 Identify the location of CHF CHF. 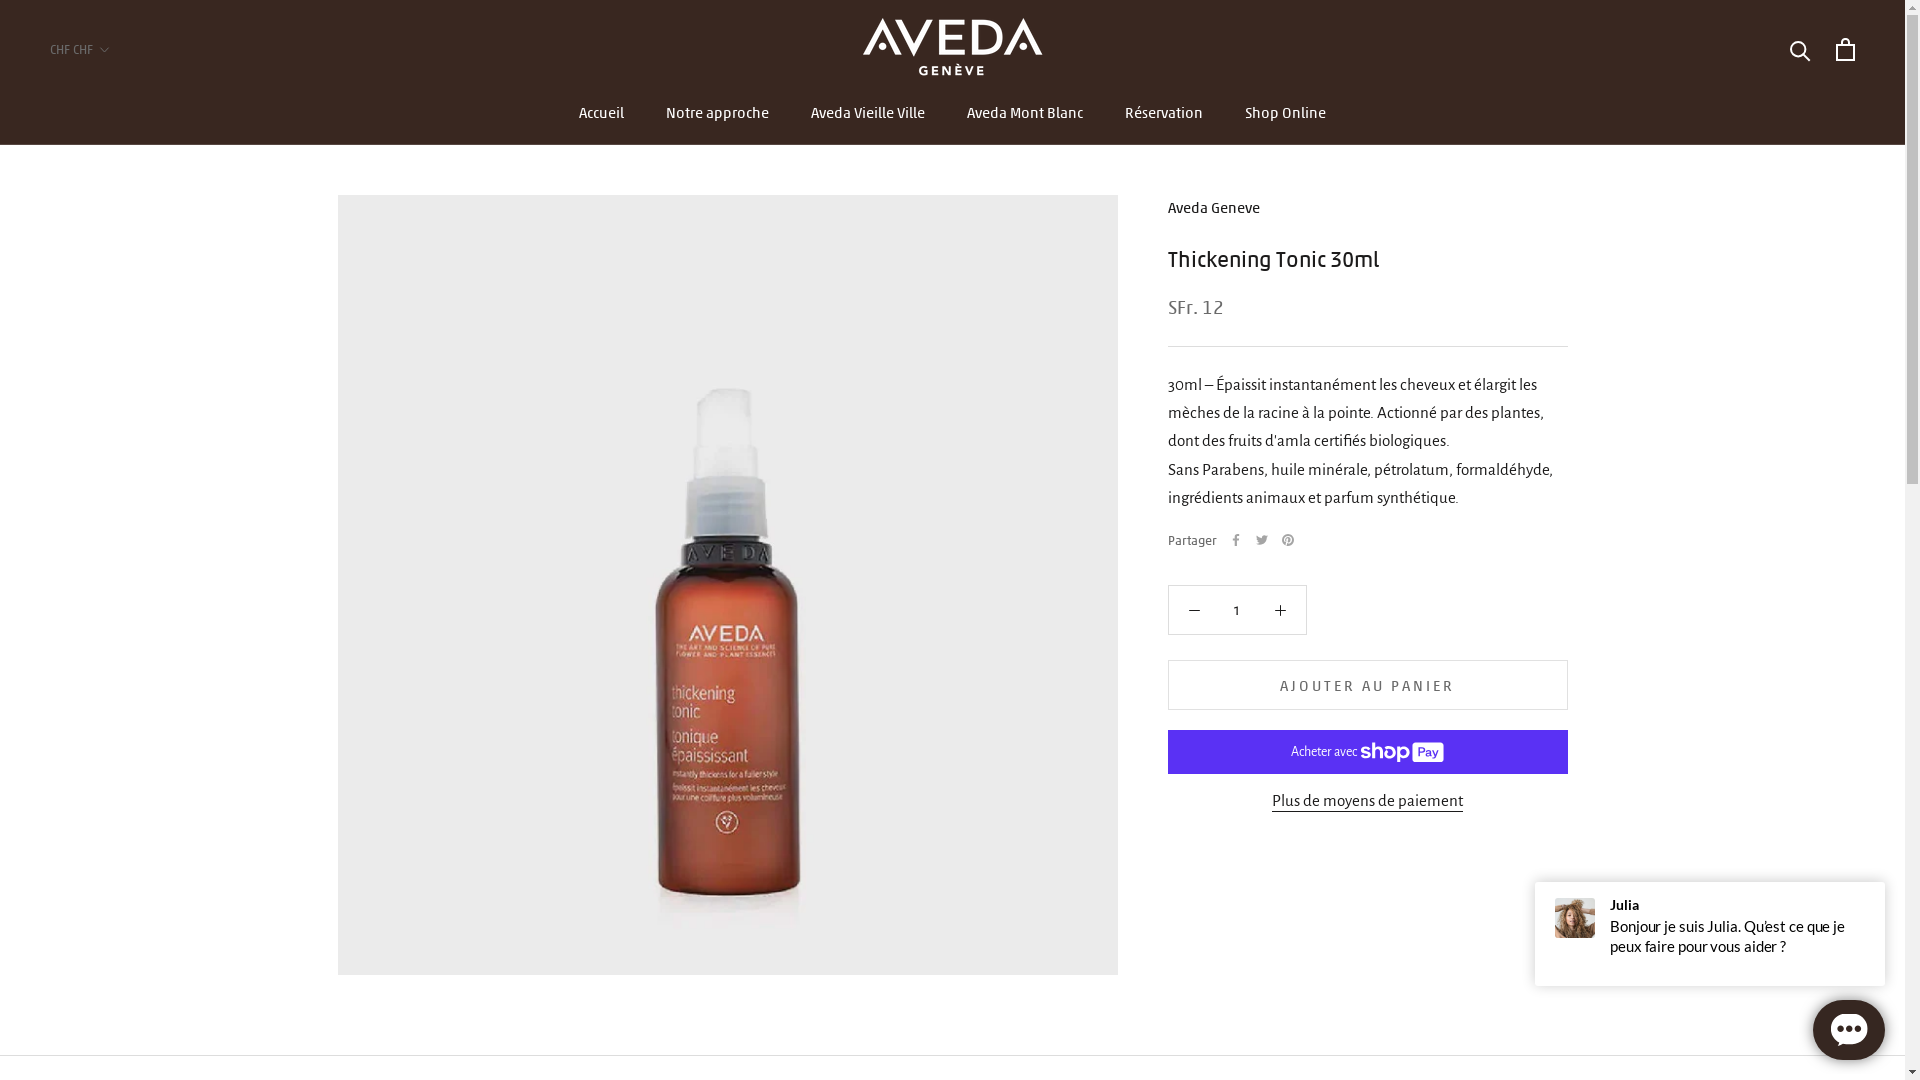
(80, 50).